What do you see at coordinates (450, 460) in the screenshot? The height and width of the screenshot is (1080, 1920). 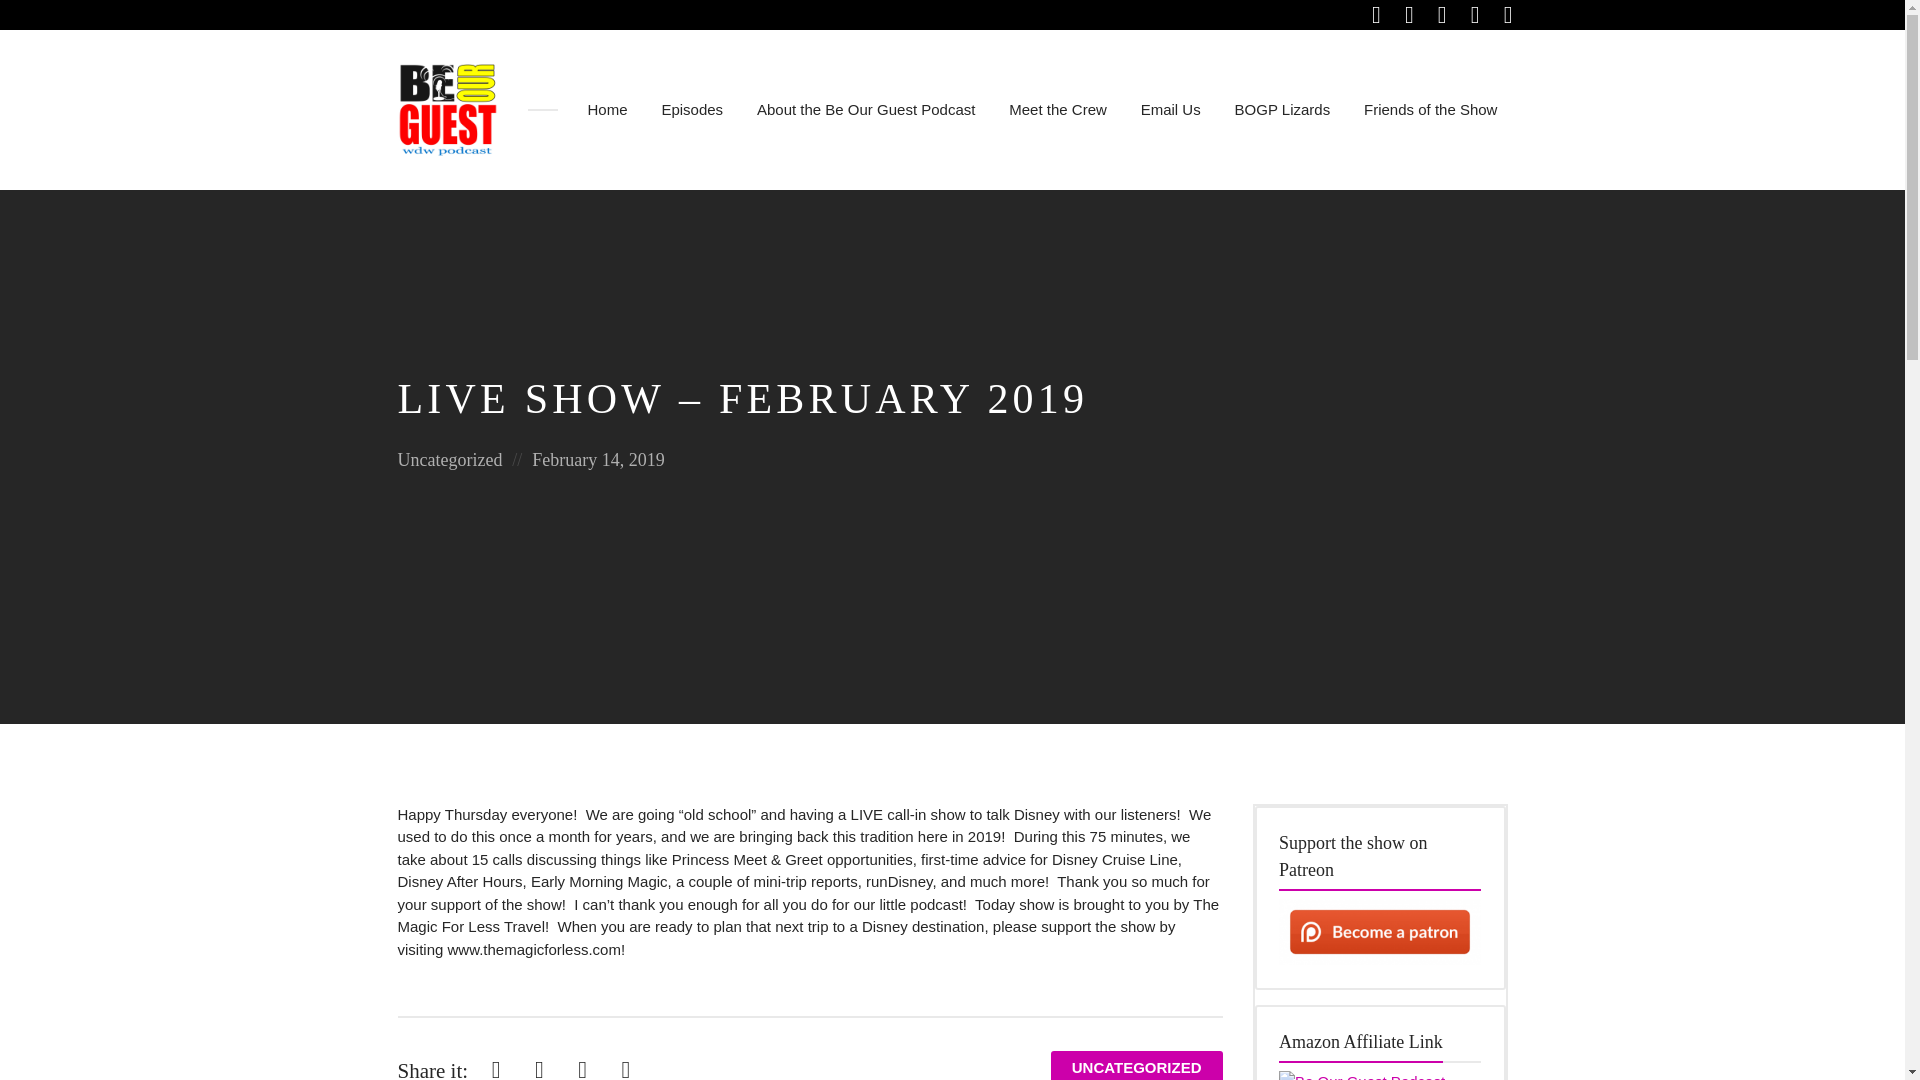 I see `Uncategorized` at bounding box center [450, 460].